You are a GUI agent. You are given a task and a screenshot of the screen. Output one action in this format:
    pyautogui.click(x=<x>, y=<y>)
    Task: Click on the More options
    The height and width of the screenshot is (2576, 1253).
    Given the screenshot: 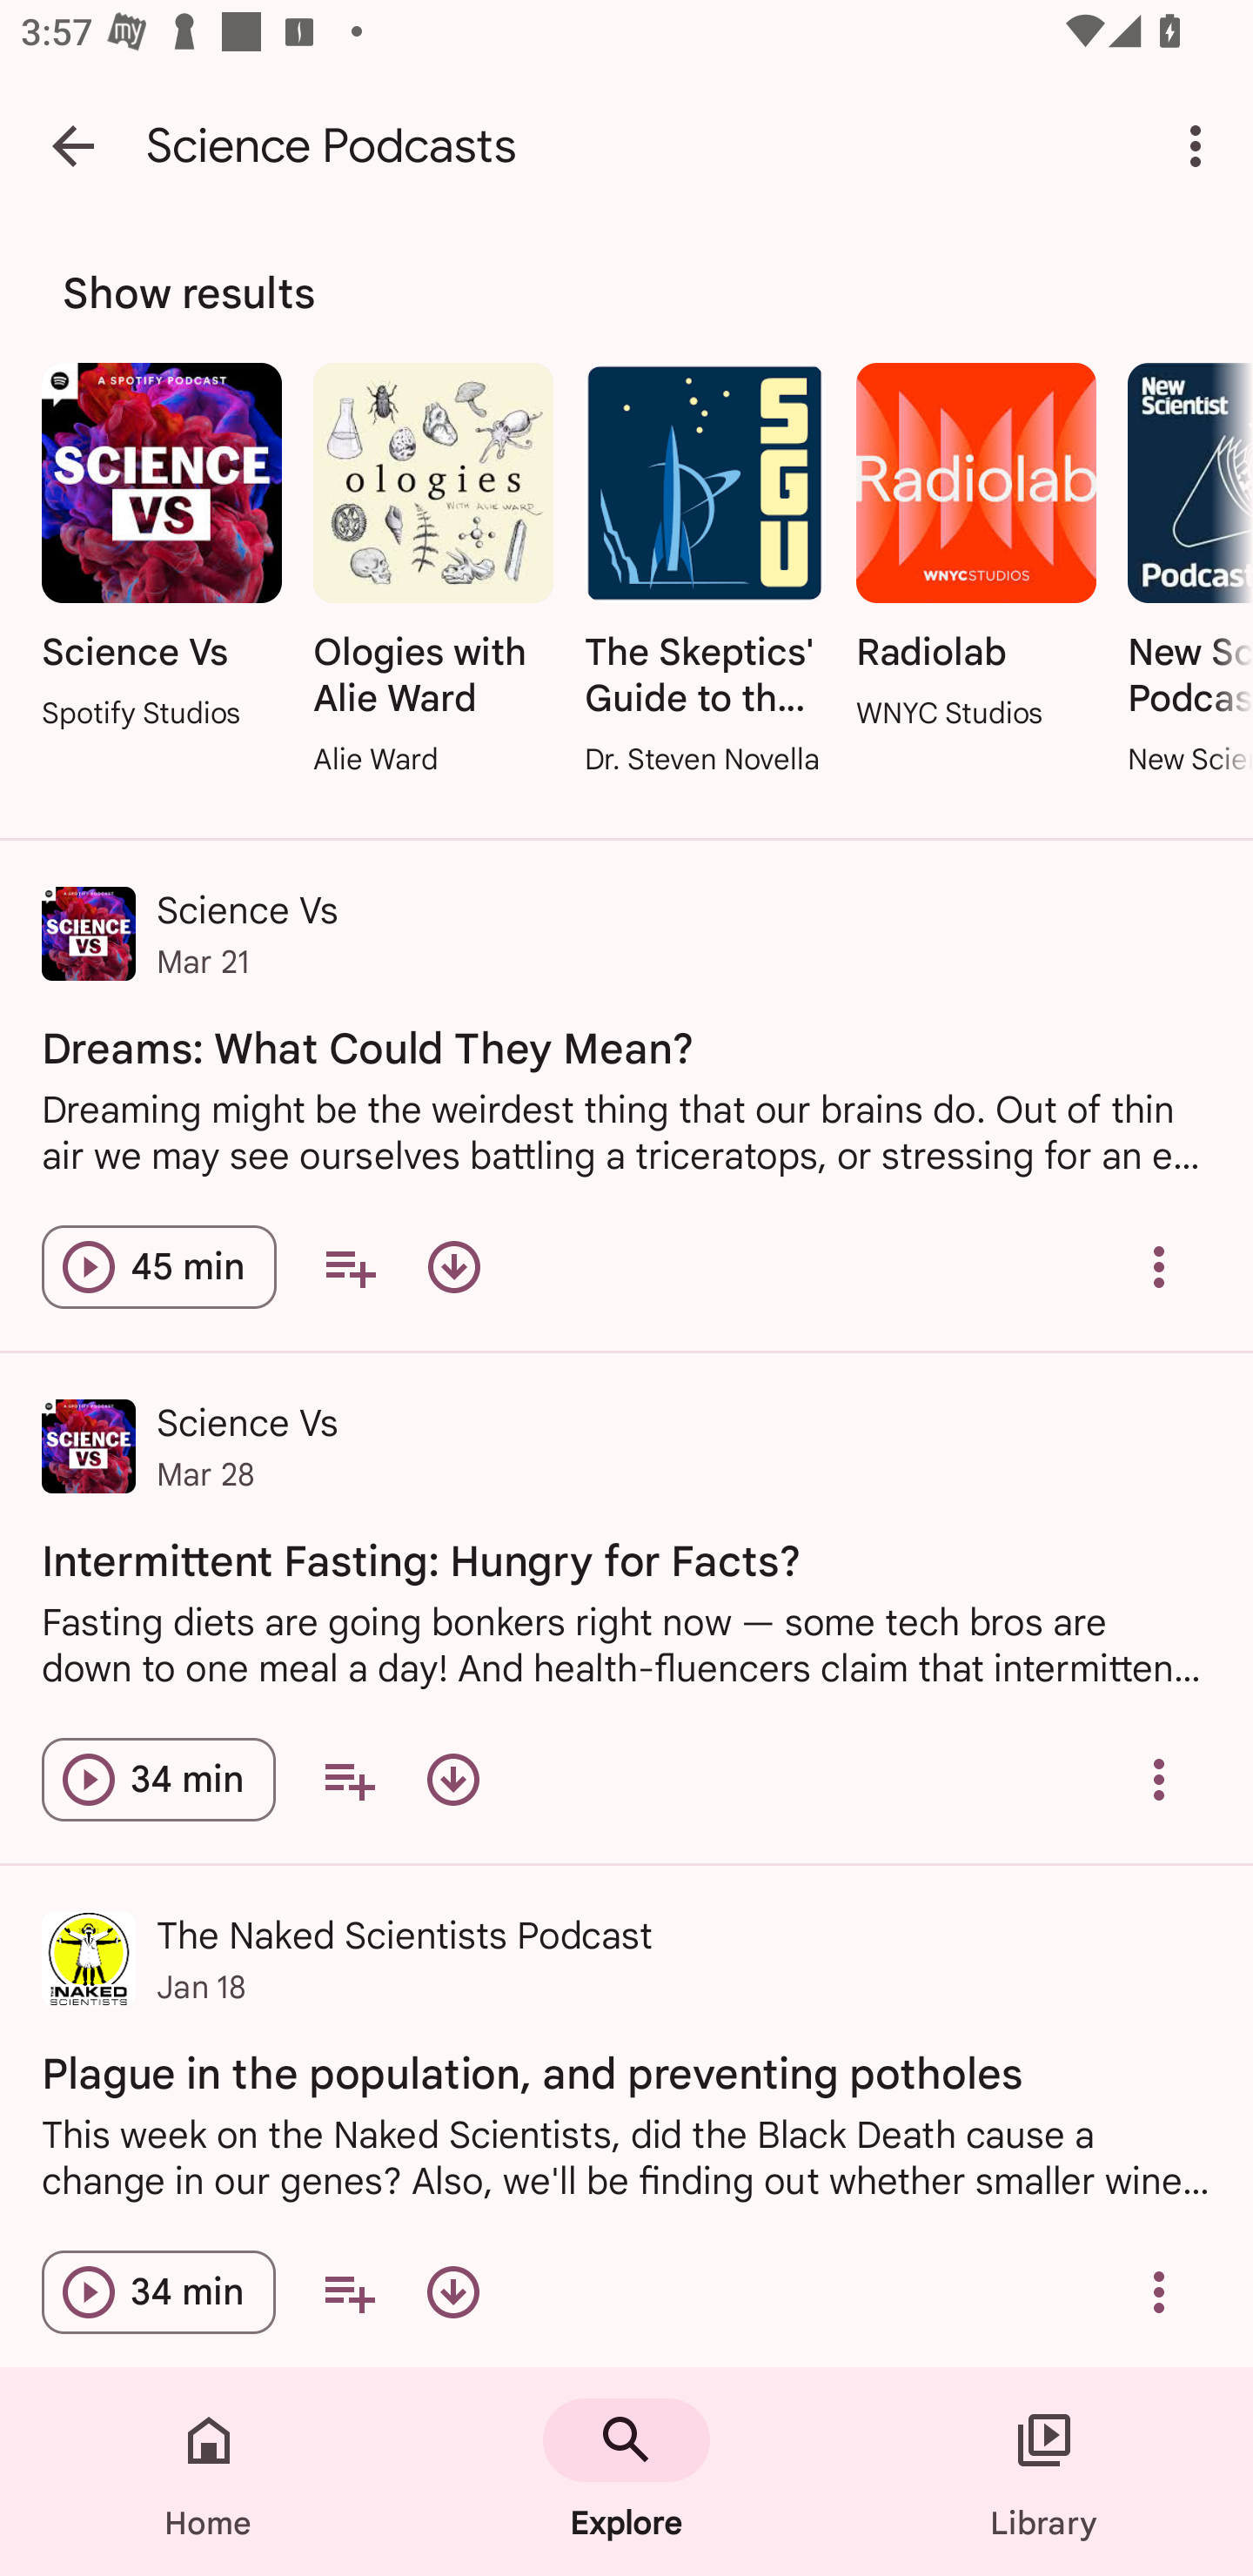 What is the action you would take?
    pyautogui.click(x=1201, y=144)
    